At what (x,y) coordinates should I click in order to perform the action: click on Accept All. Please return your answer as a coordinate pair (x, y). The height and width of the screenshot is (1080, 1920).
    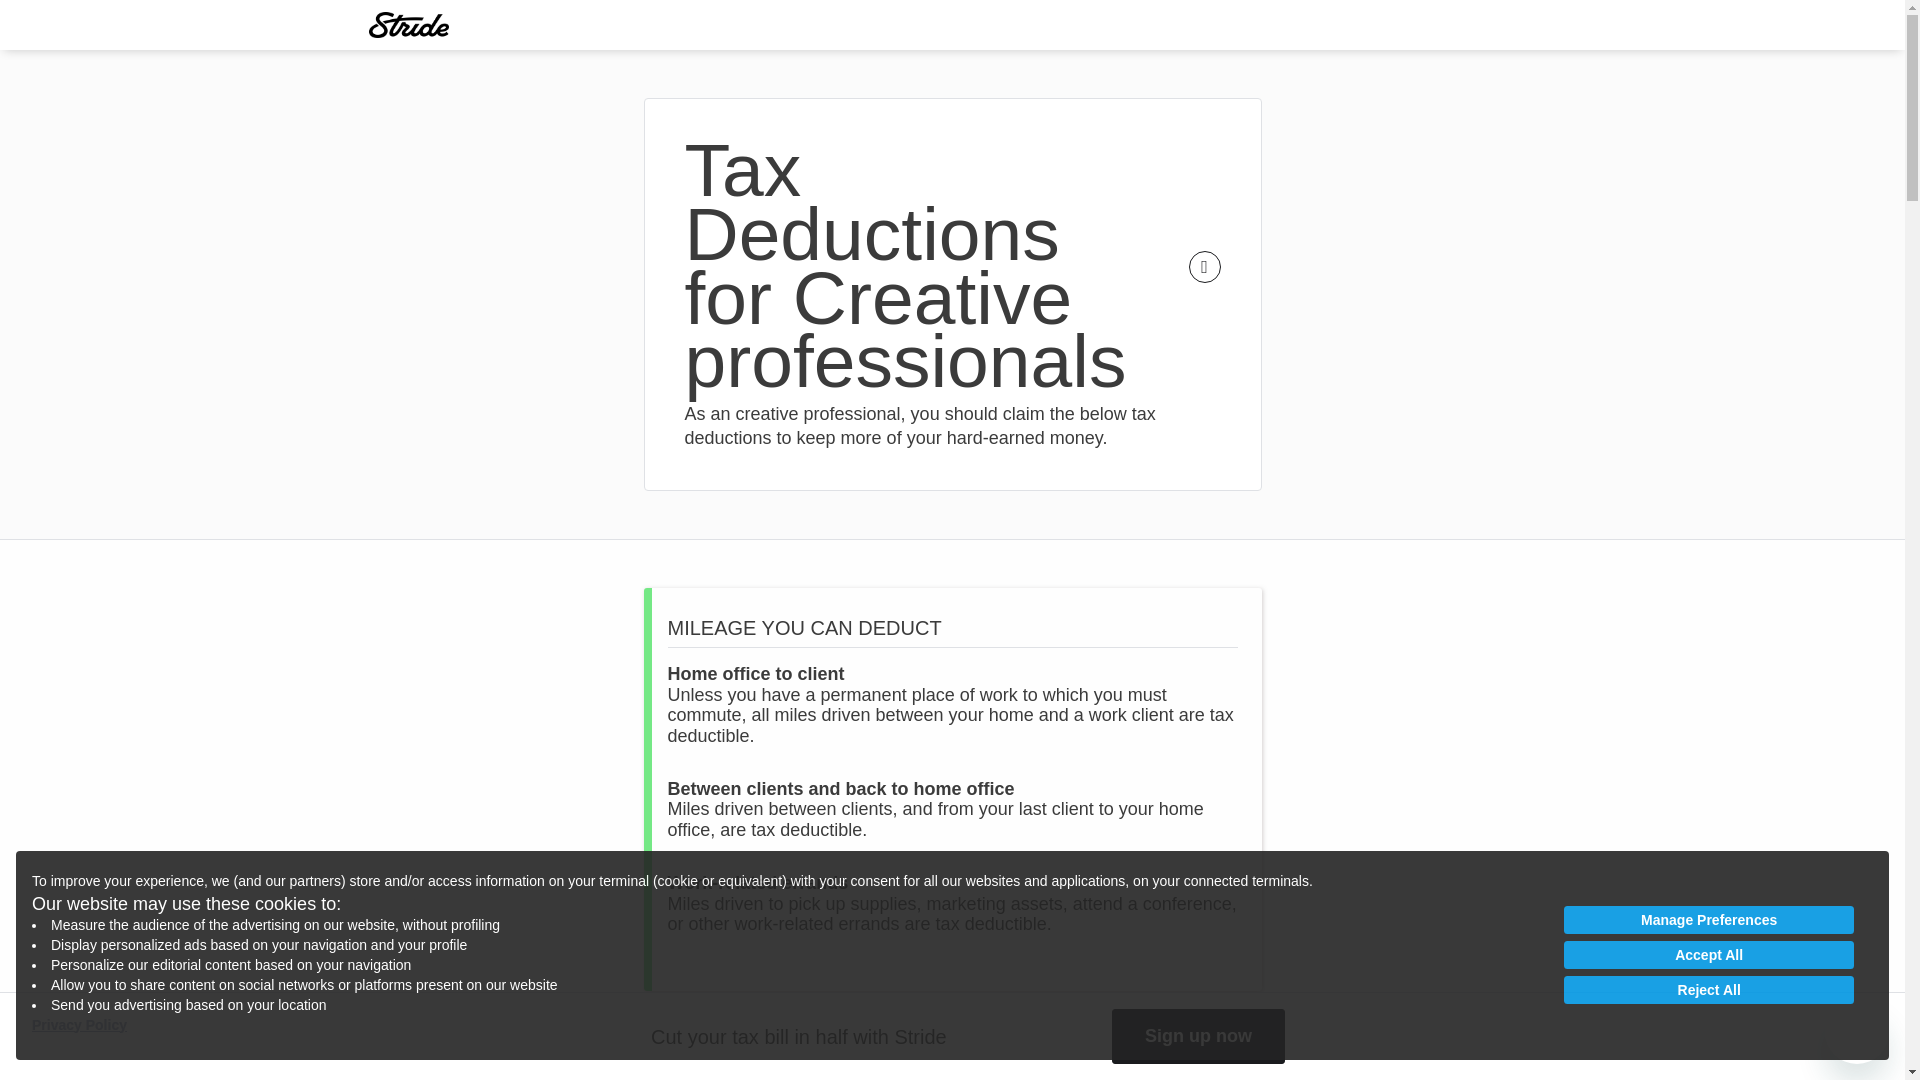
    Looking at the image, I should click on (1709, 954).